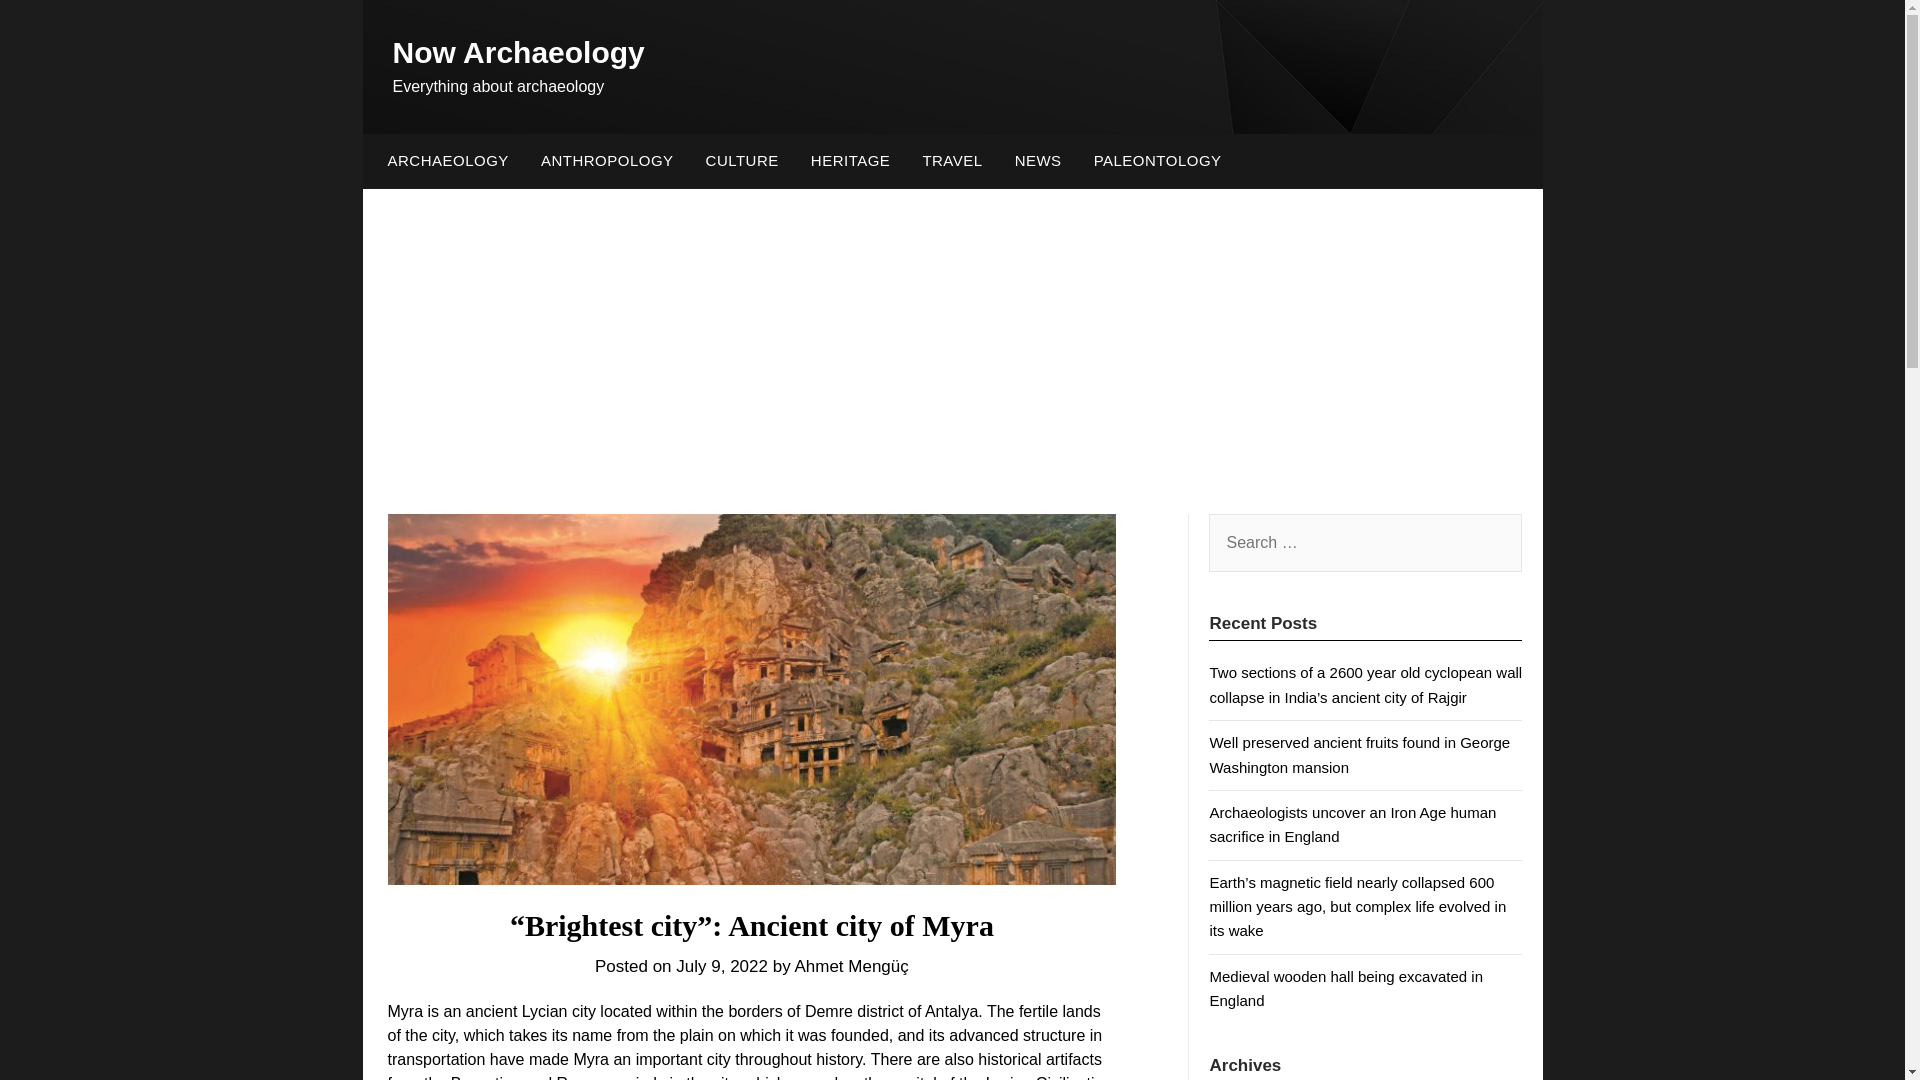 The width and height of the screenshot is (1920, 1080). I want to click on Search, so click(50, 29).